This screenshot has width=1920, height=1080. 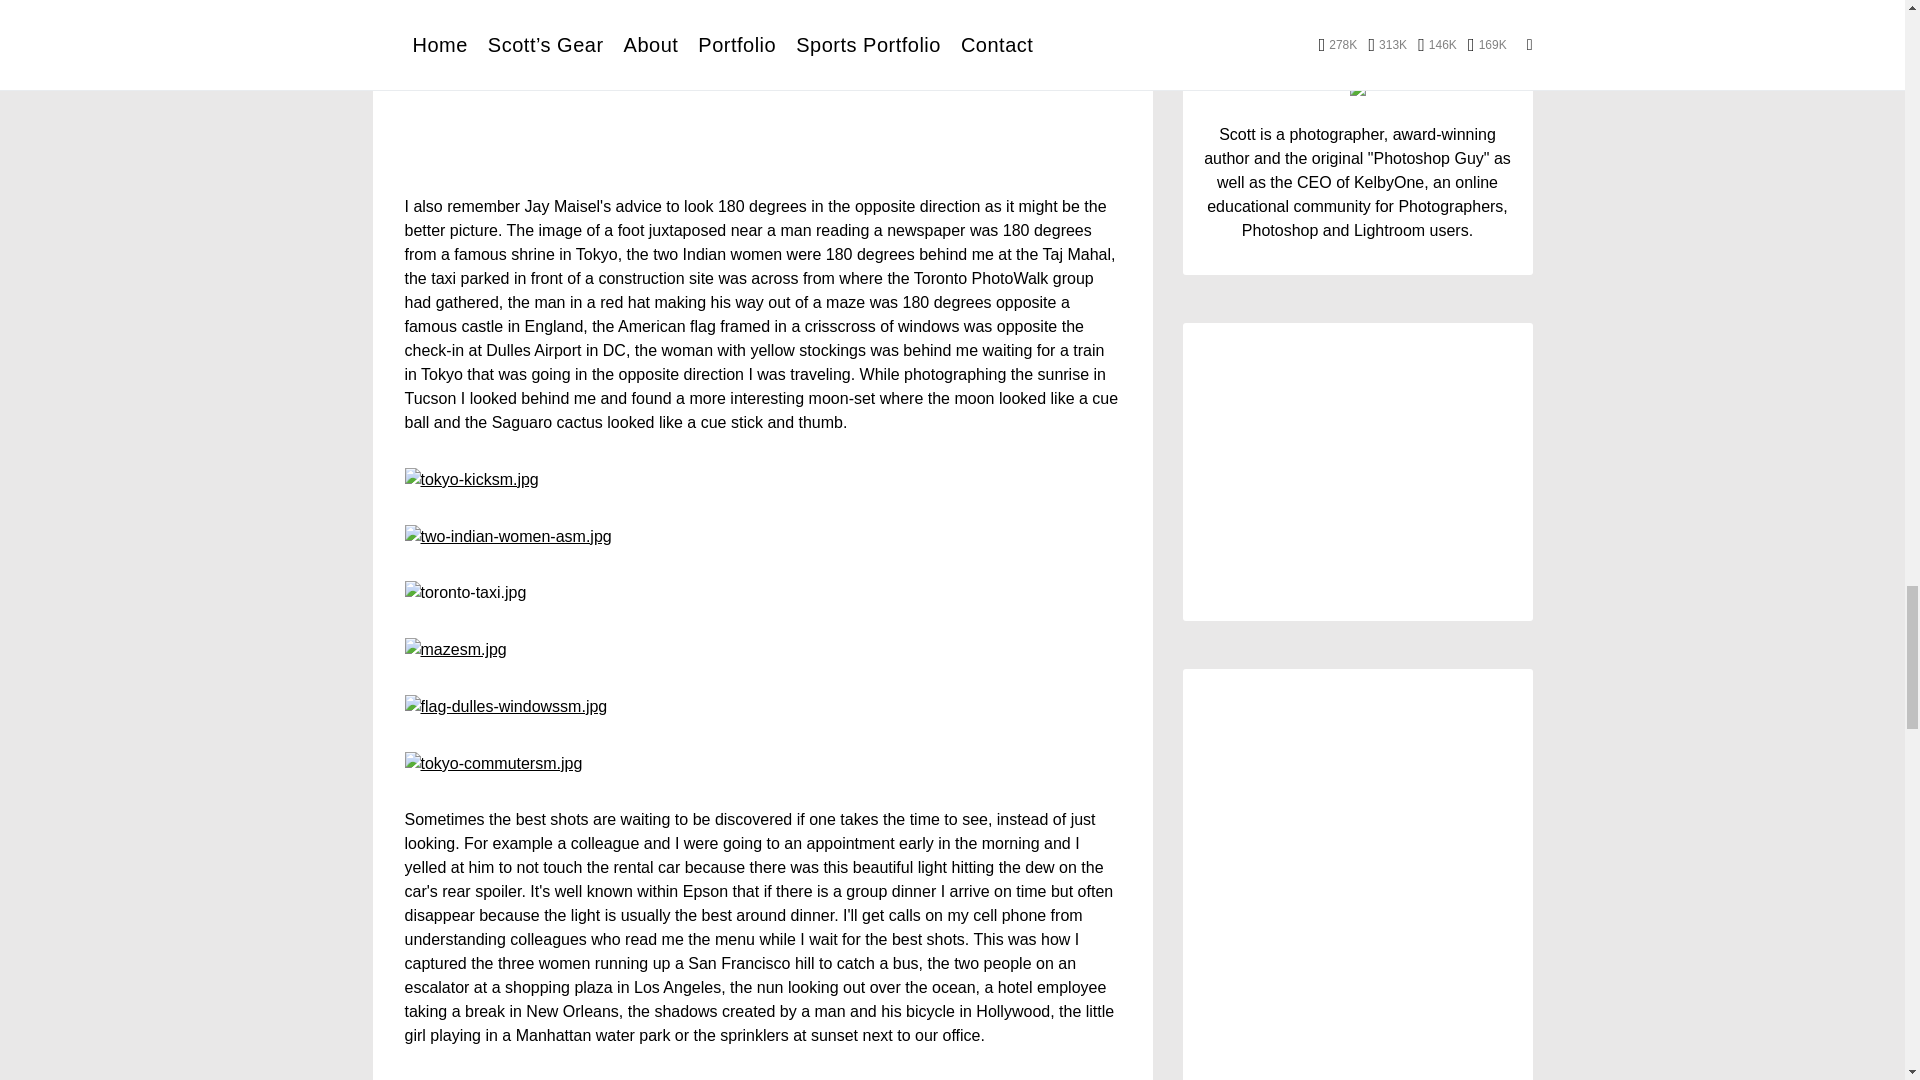 What do you see at coordinates (454, 648) in the screenshot?
I see `mazesm.jpg` at bounding box center [454, 648].